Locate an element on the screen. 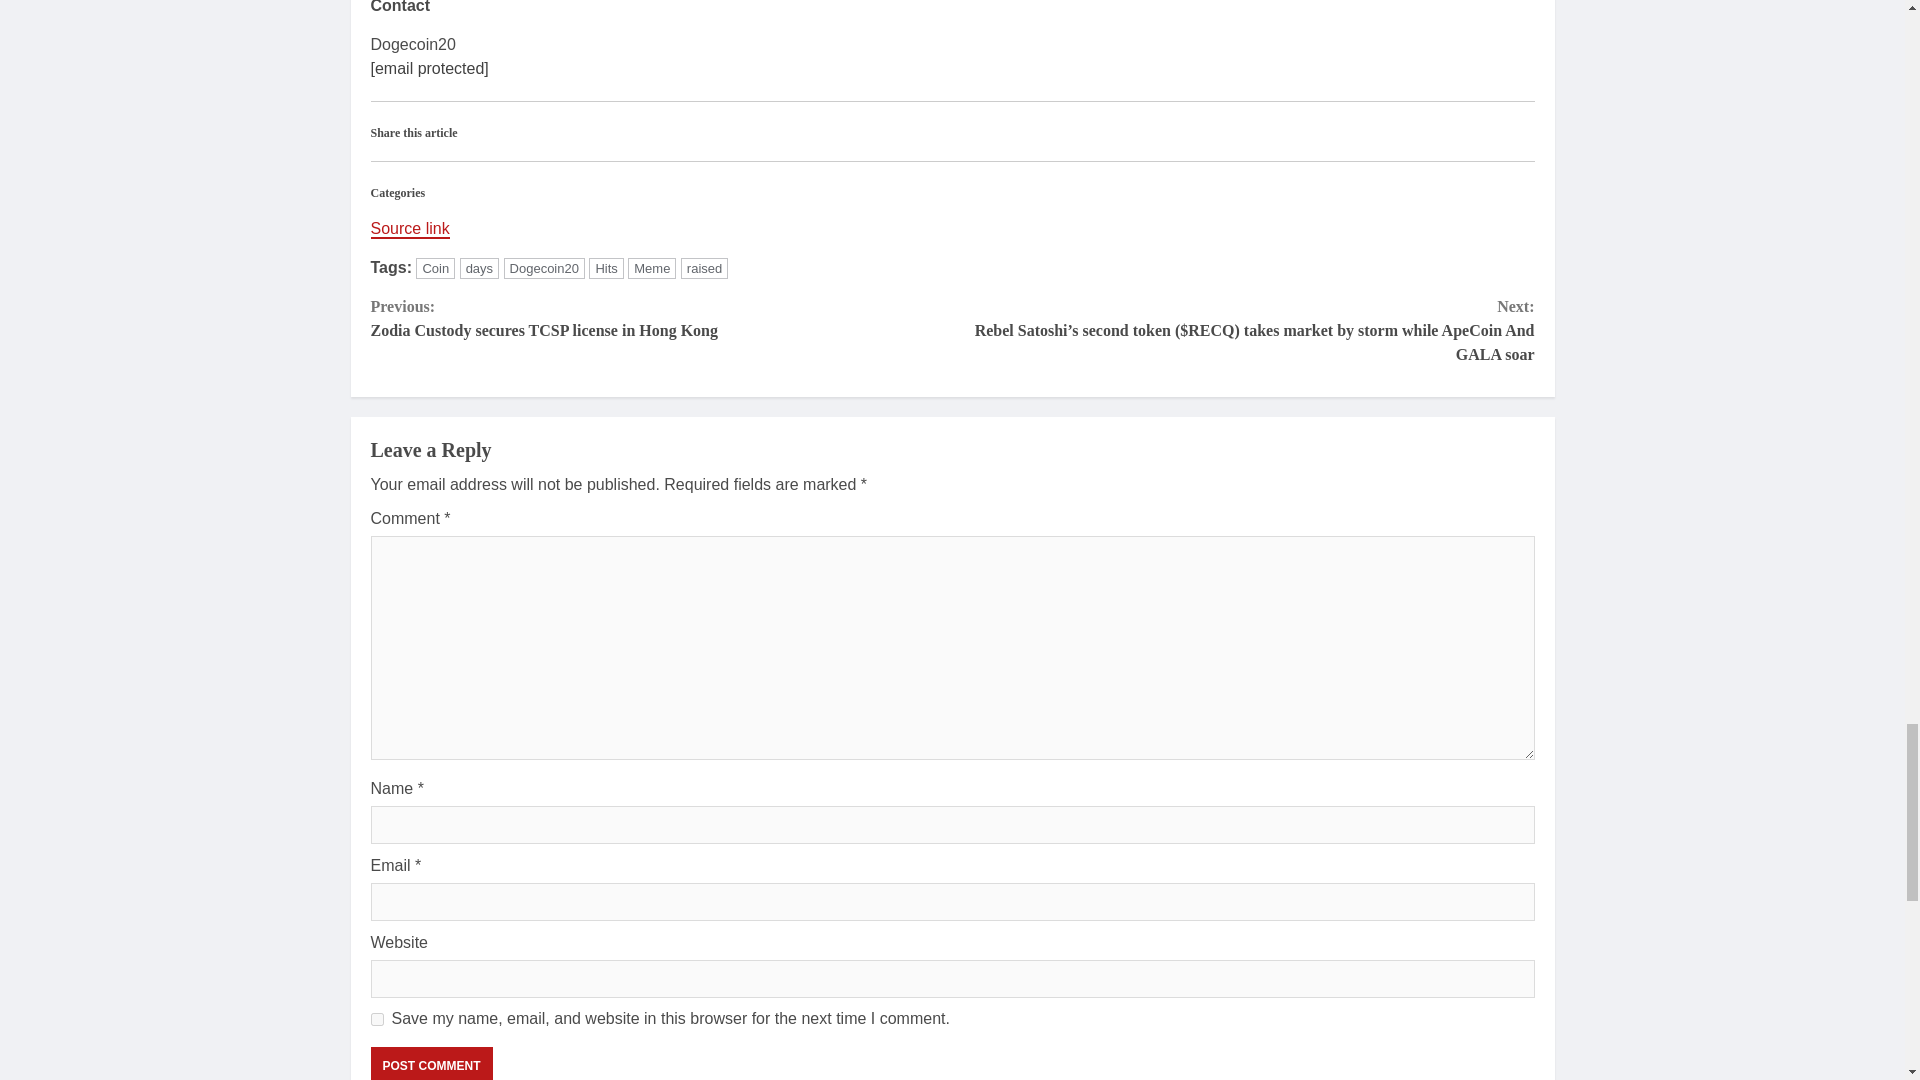  Meme is located at coordinates (430, 1063).